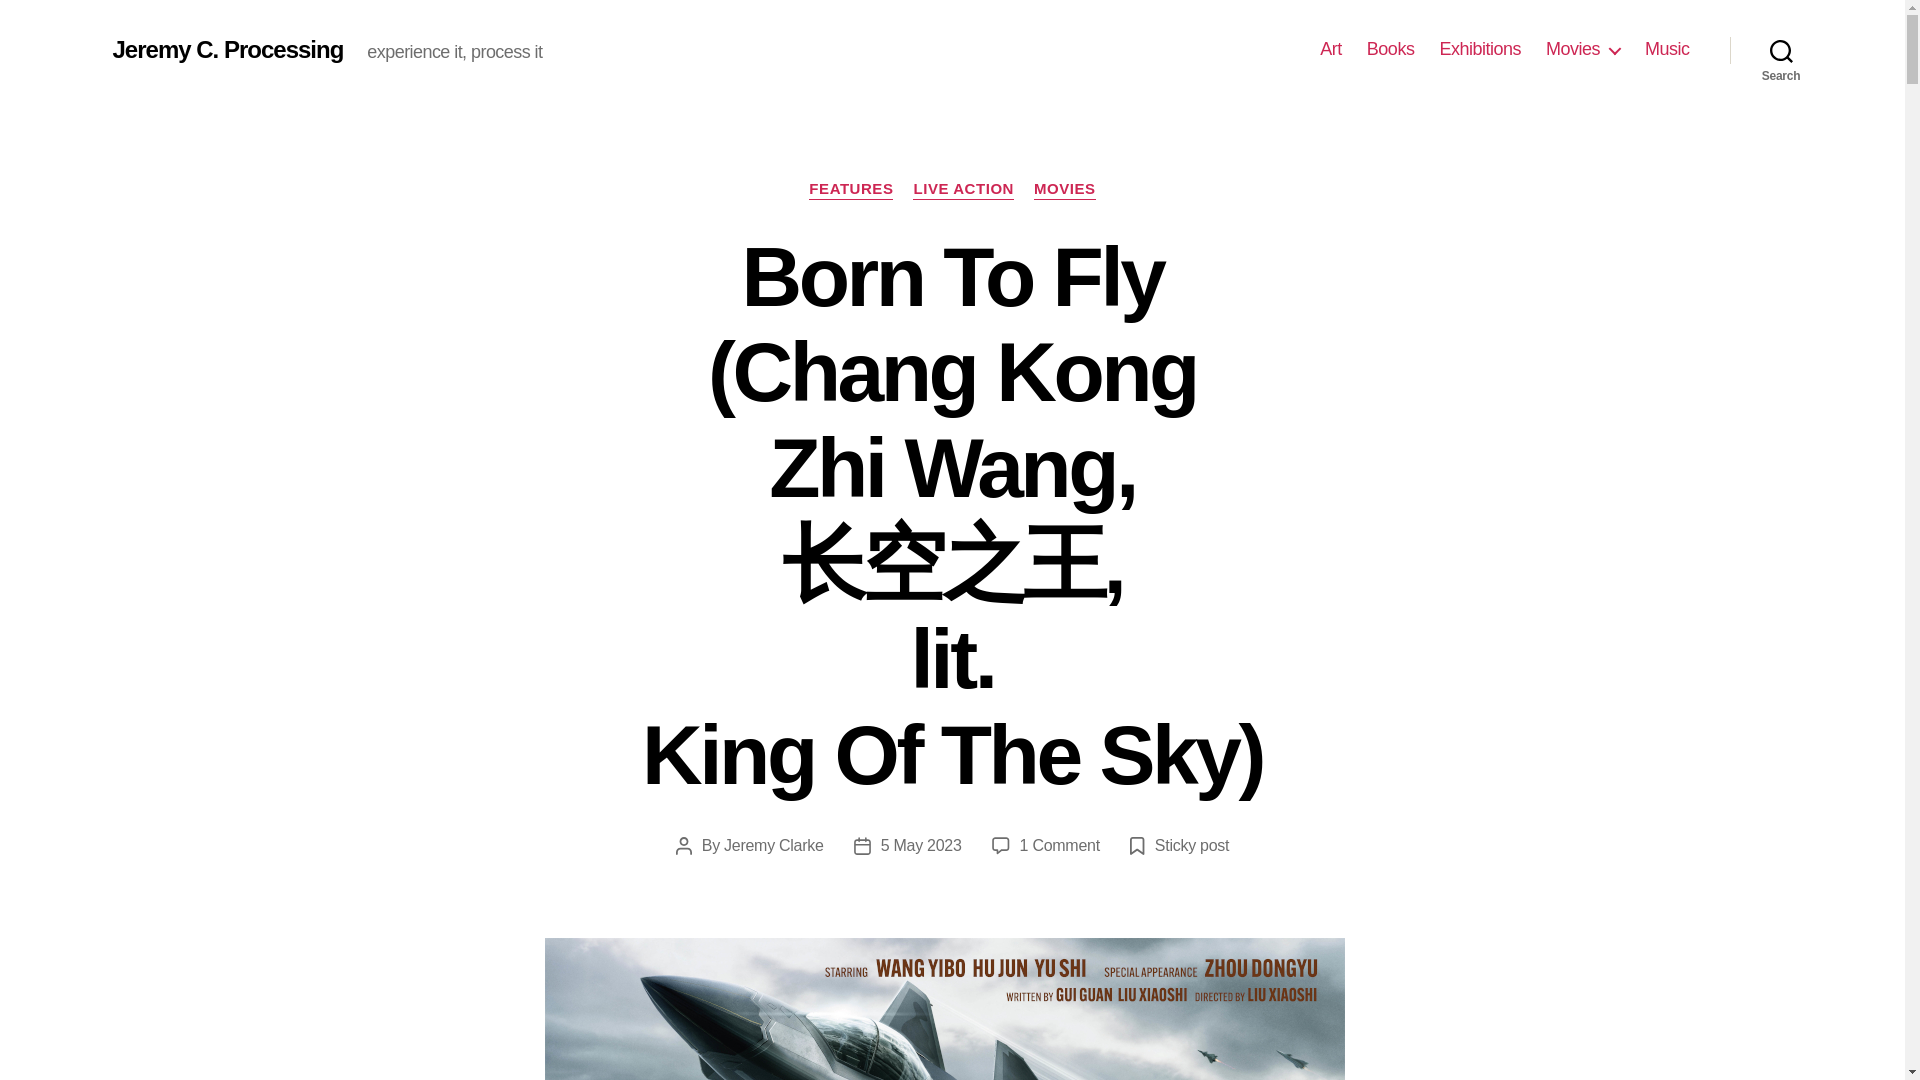 The height and width of the screenshot is (1080, 1920). Describe the element at coordinates (1781, 50) in the screenshot. I see `Search` at that location.